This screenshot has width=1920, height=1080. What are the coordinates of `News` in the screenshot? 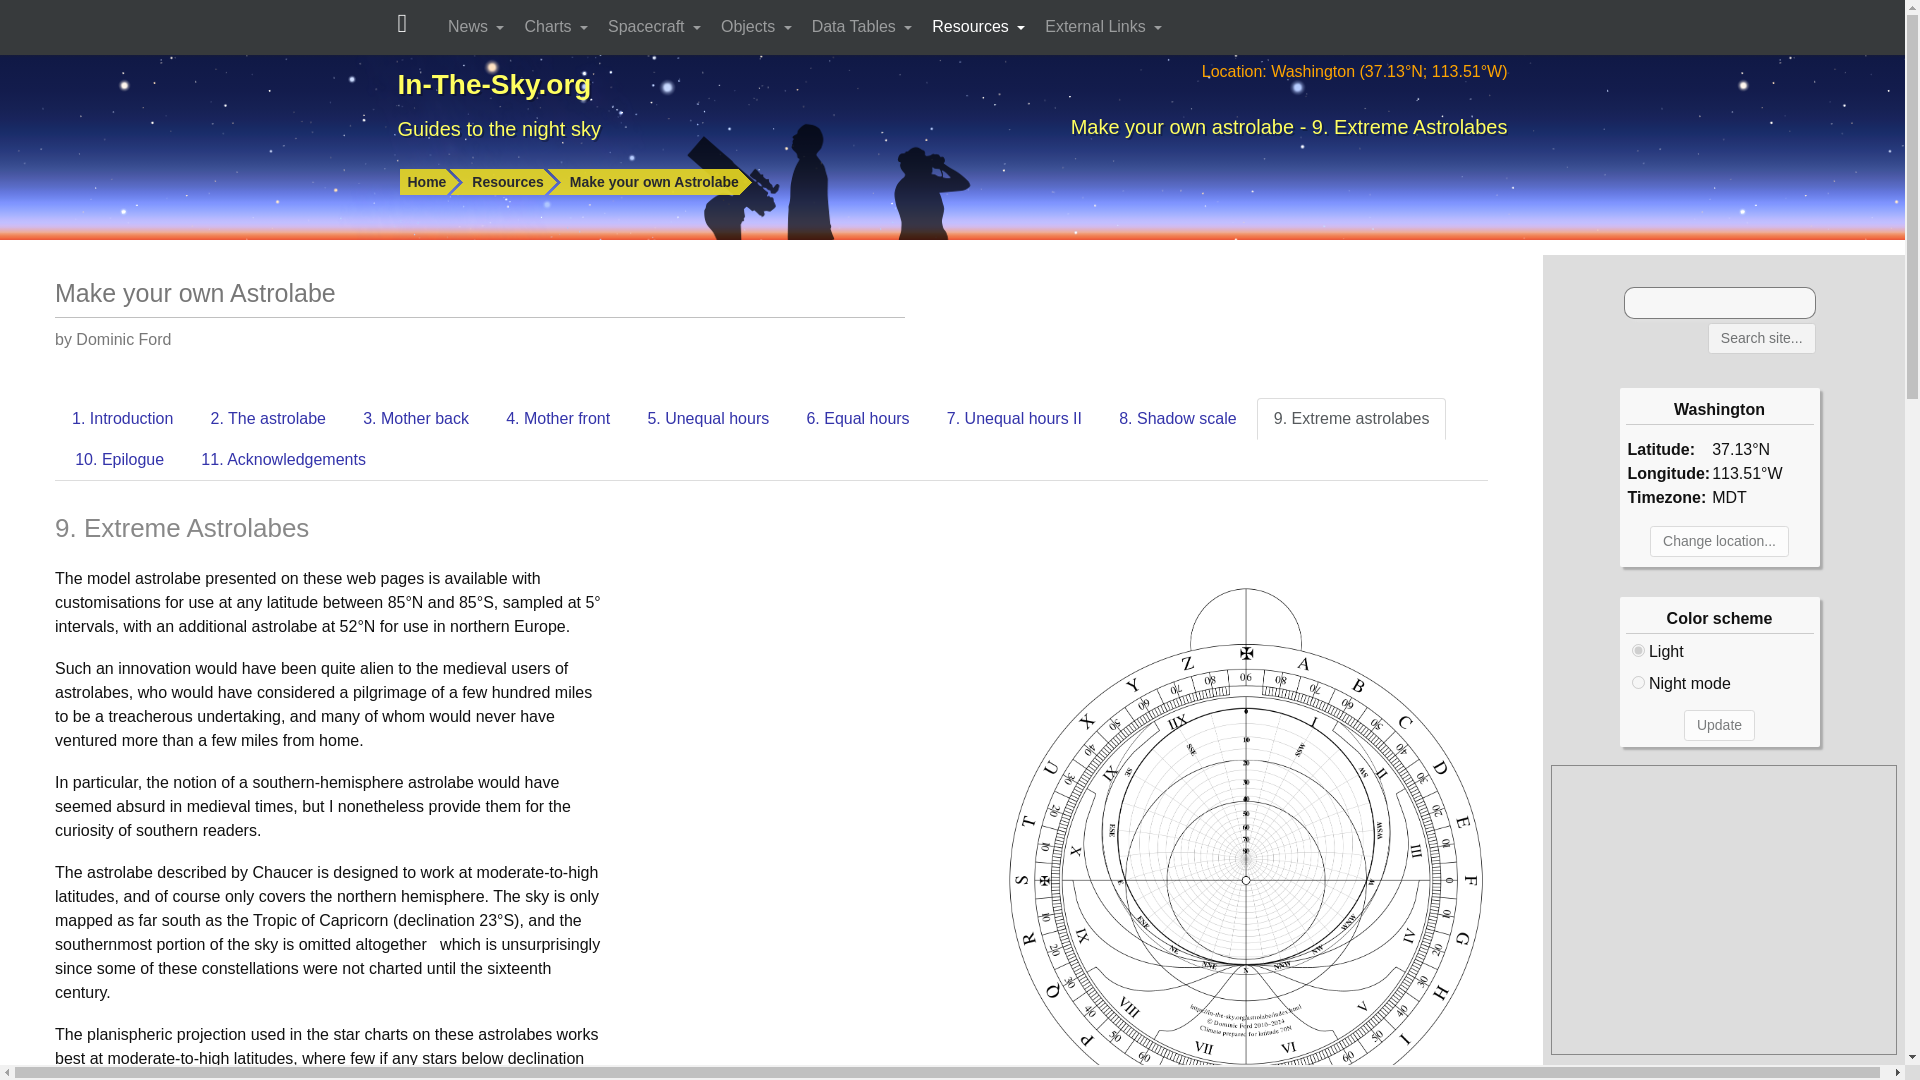 It's located at (478, 26).